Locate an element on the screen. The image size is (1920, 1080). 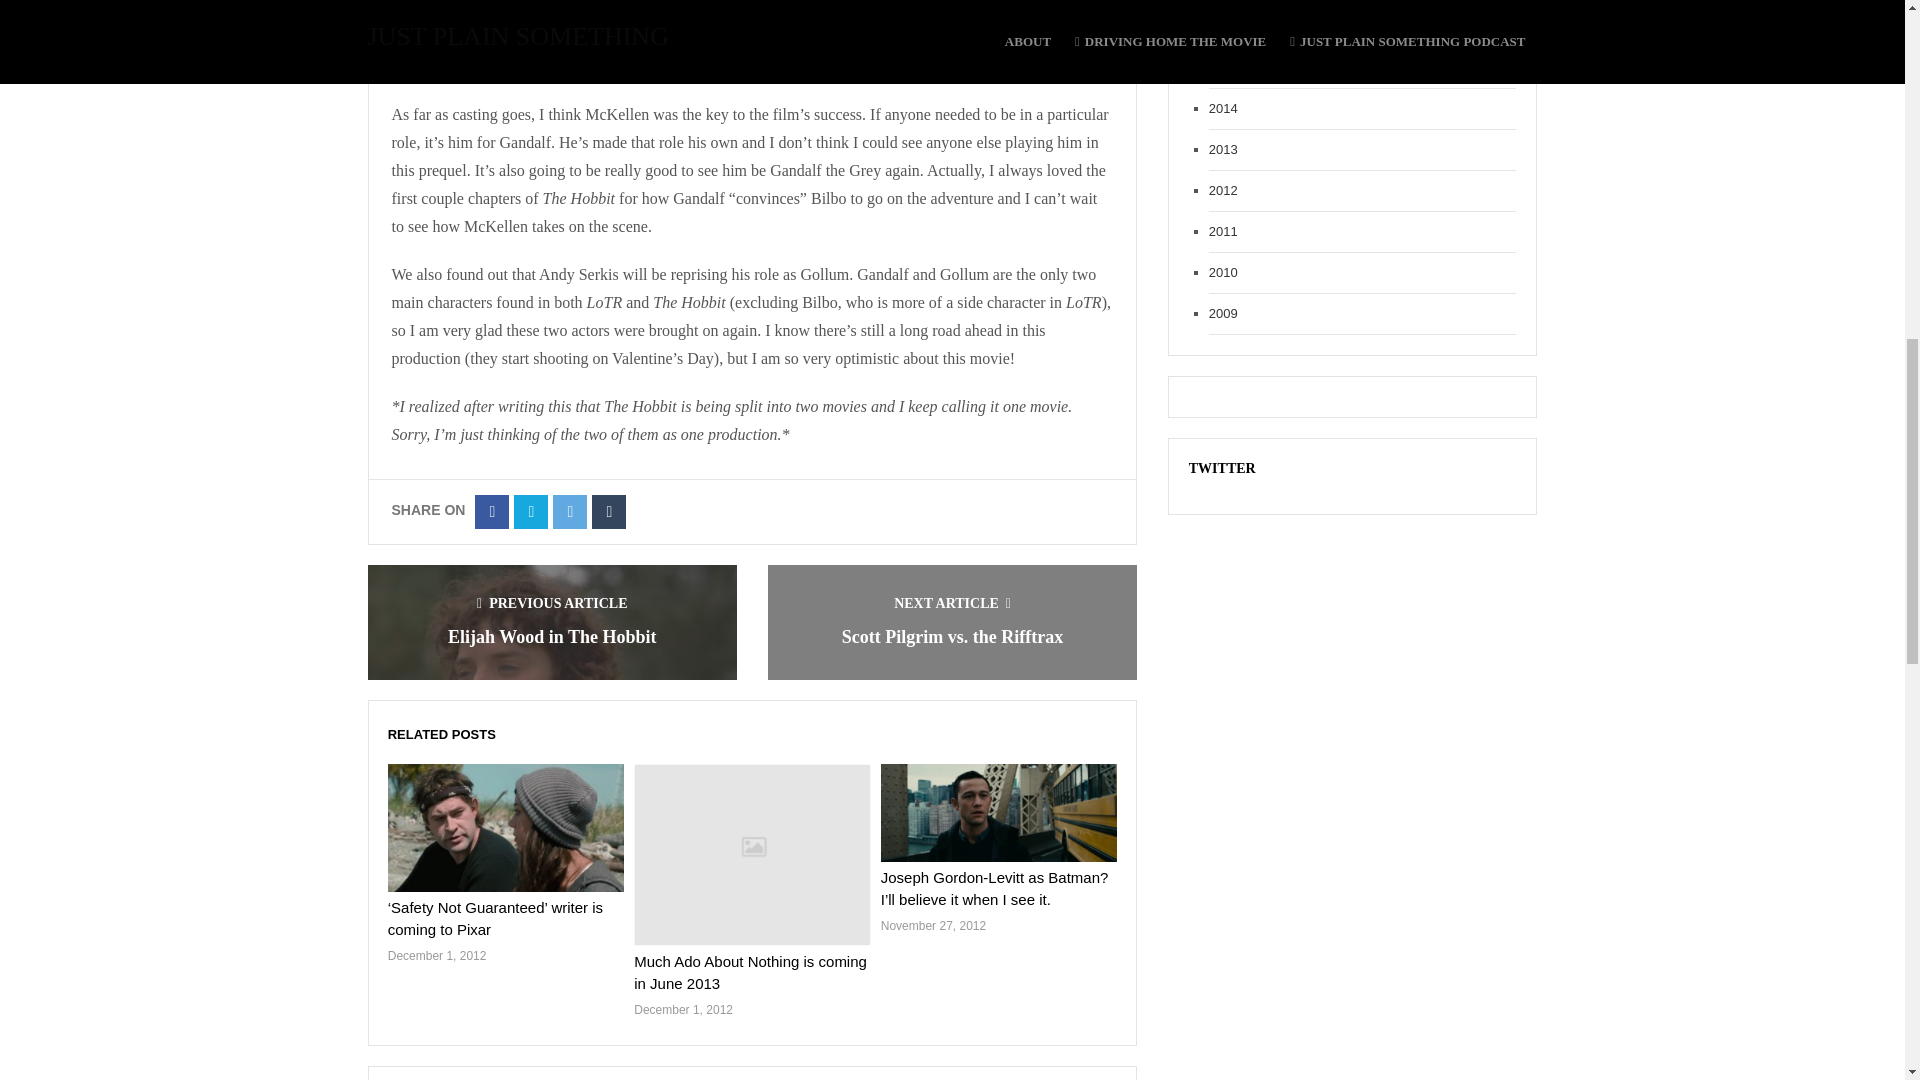
McKellen is in is located at coordinates (822, 66).